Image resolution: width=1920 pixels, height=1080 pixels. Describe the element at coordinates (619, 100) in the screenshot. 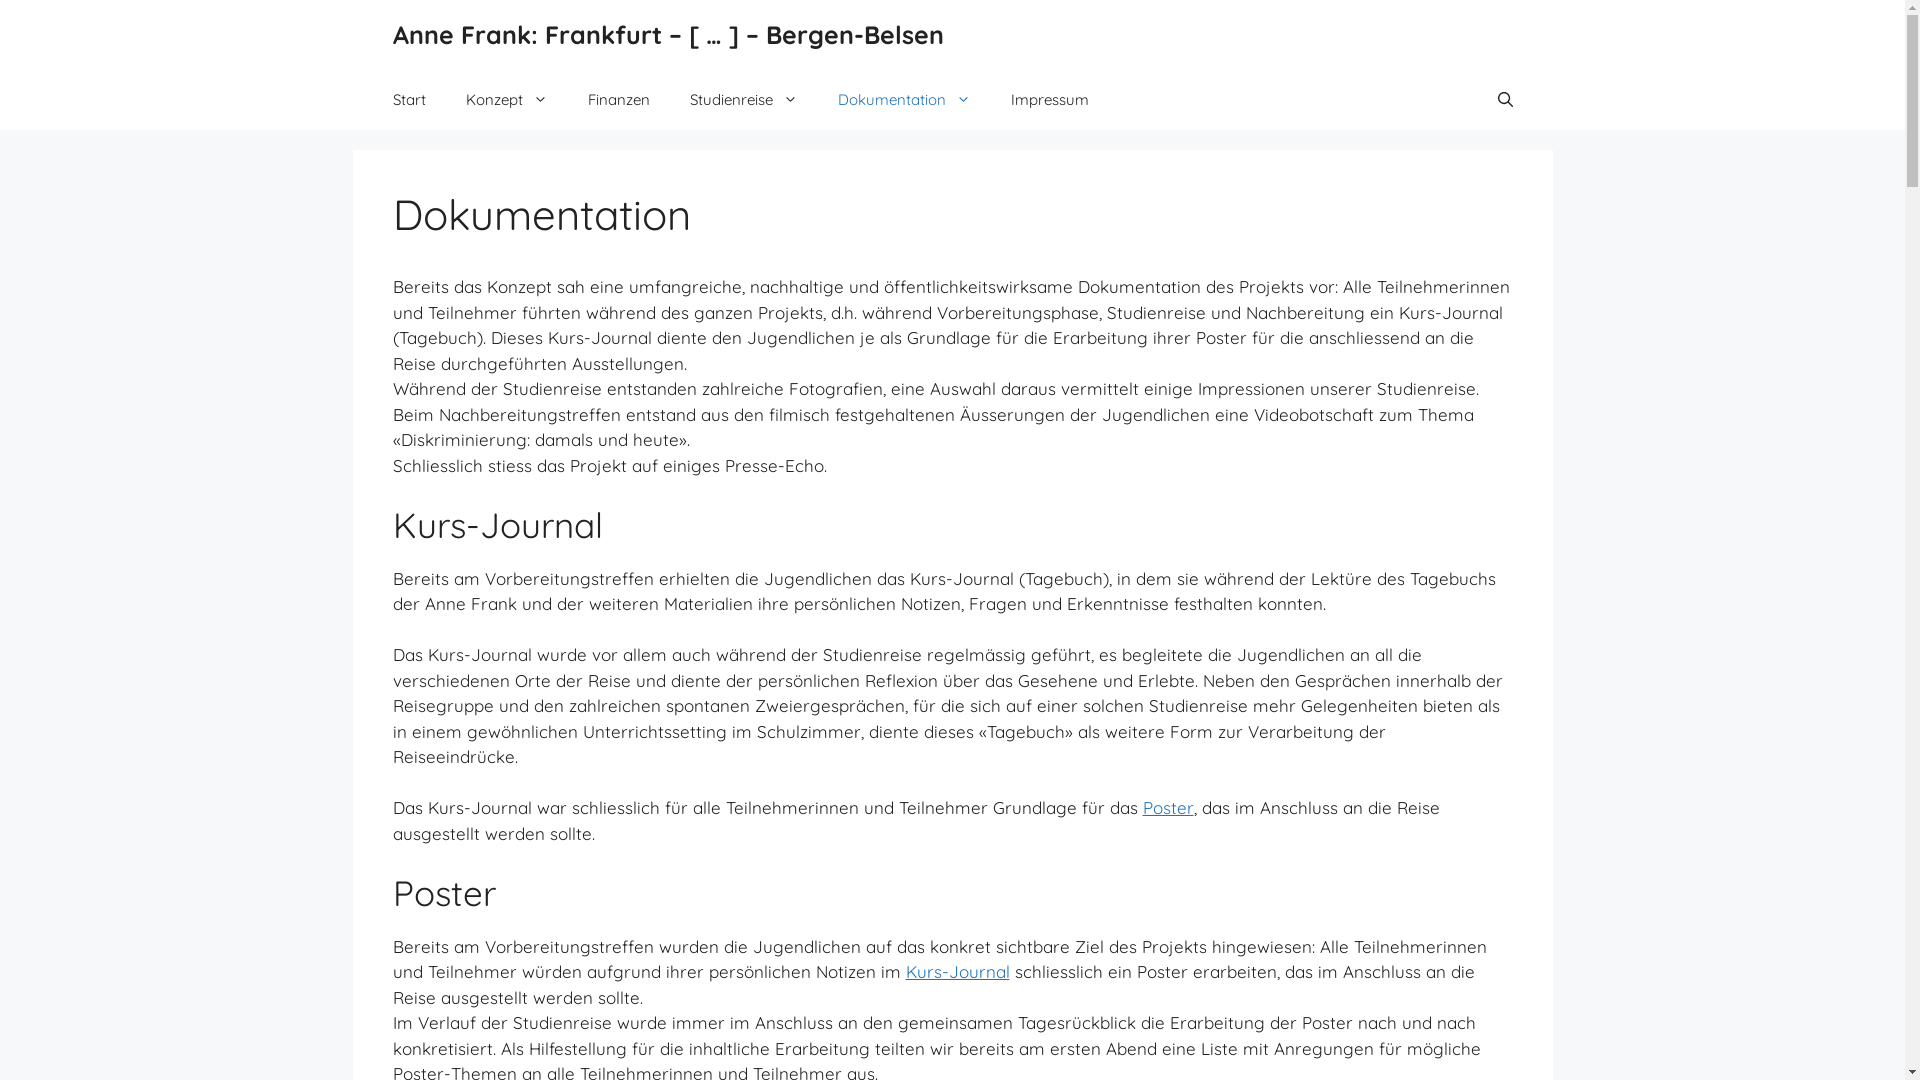

I see `Finanzen` at that location.